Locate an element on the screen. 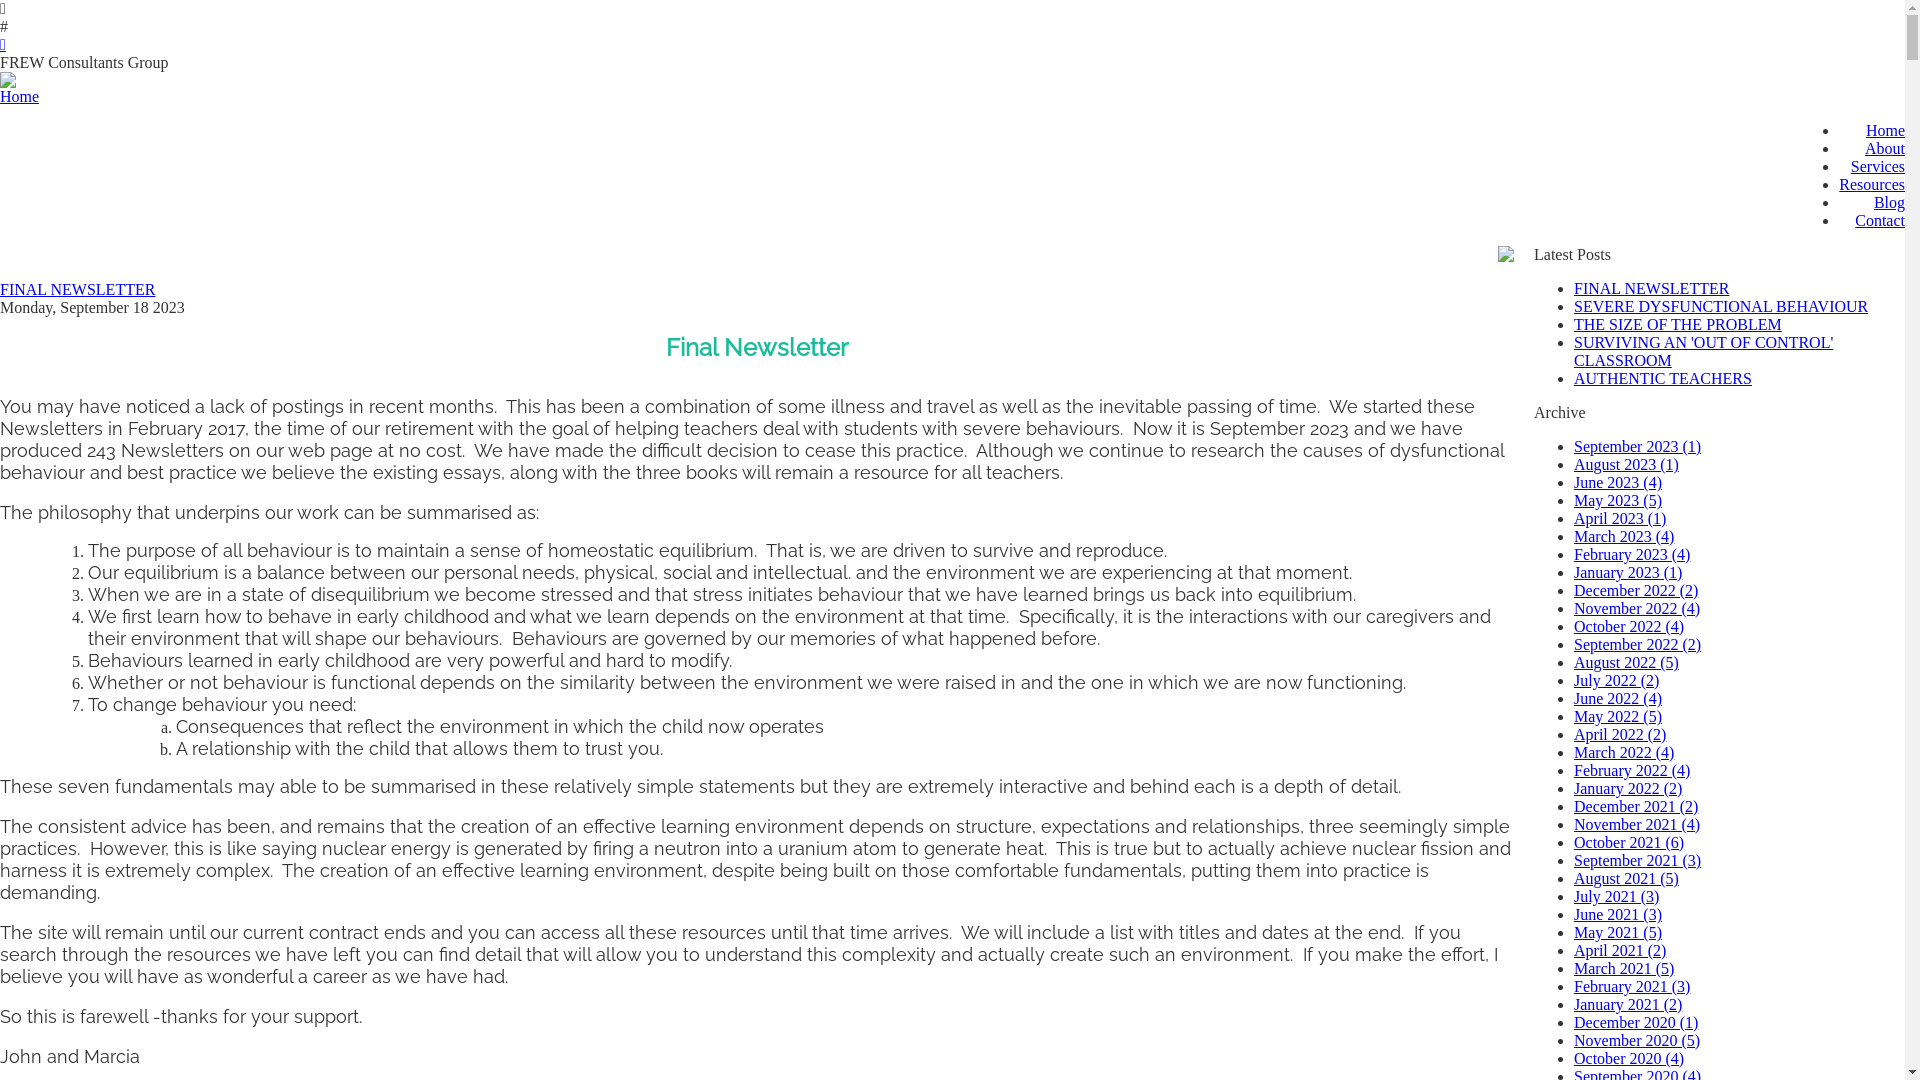 The image size is (1920, 1080). October 2020 (4) is located at coordinates (1629, 1058).